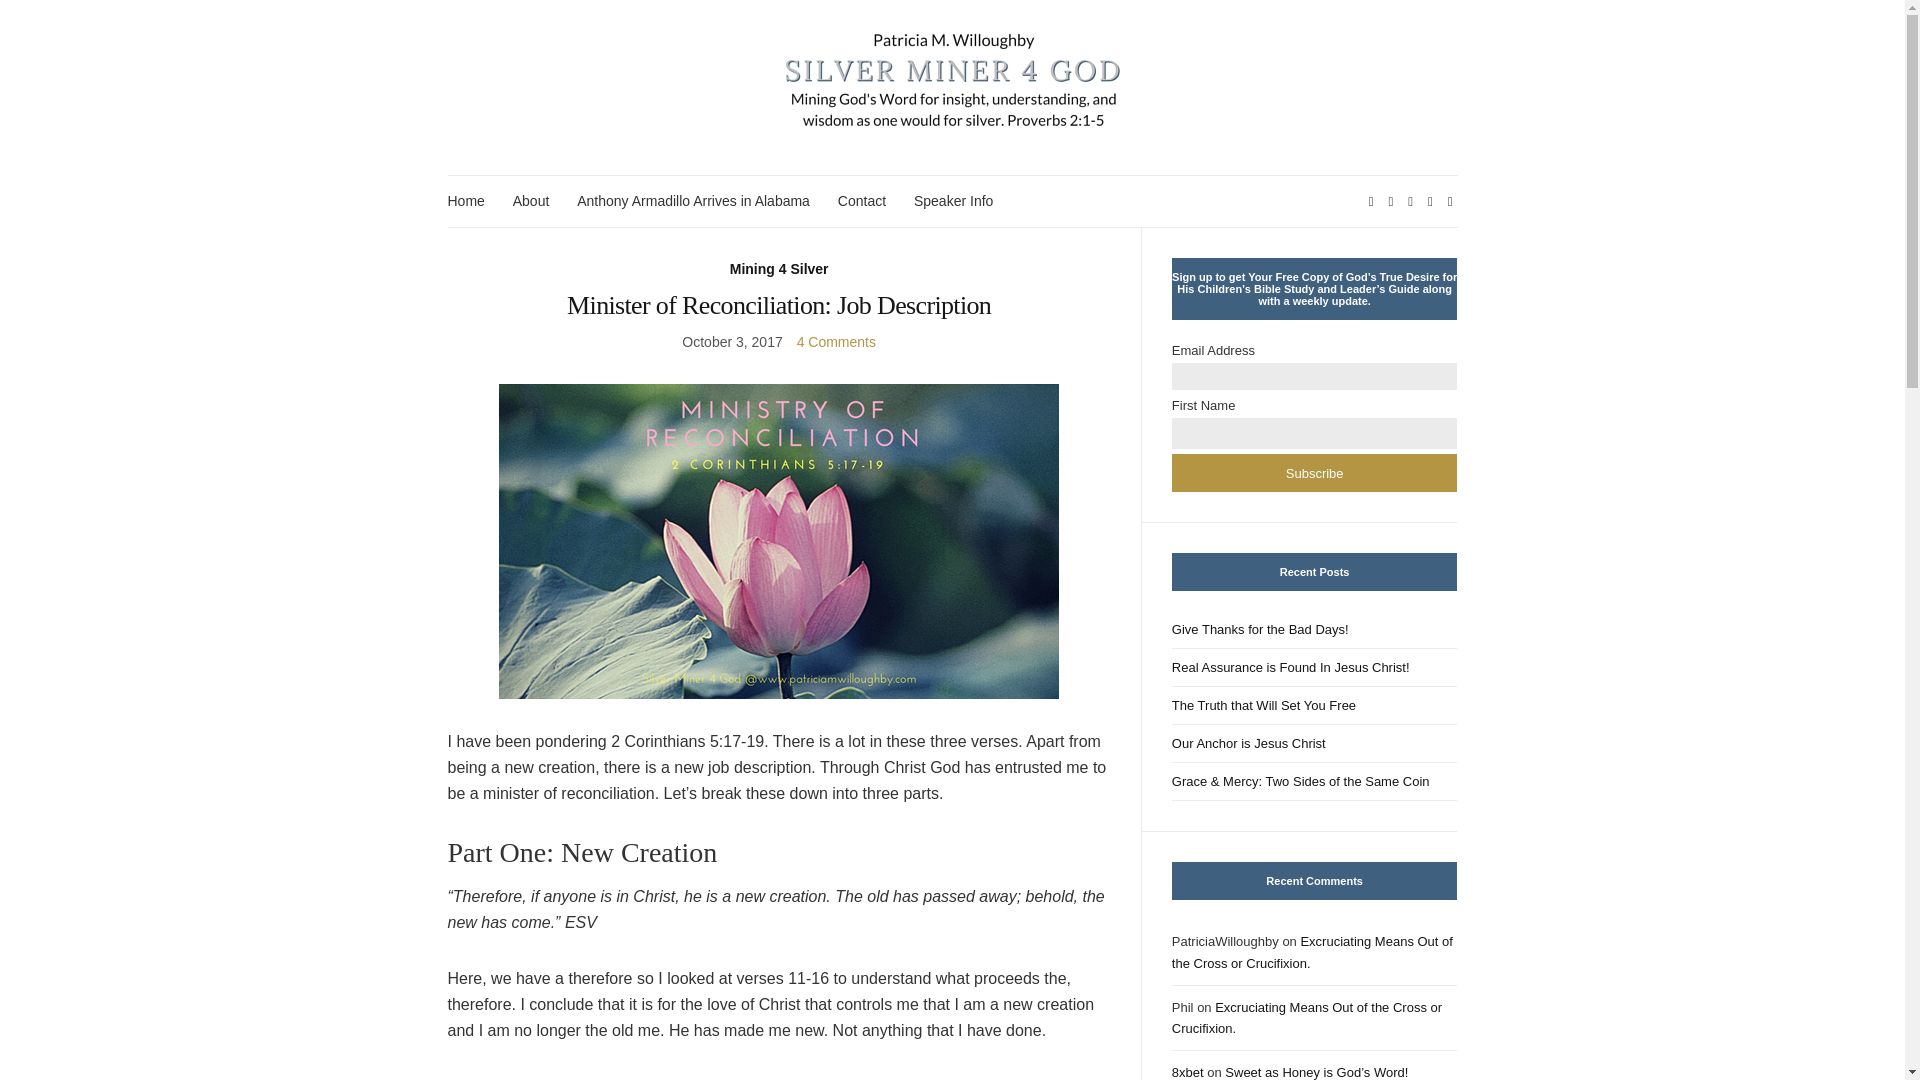 The height and width of the screenshot is (1080, 1920). Describe the element at coordinates (836, 341) in the screenshot. I see `4 Comments` at that location.